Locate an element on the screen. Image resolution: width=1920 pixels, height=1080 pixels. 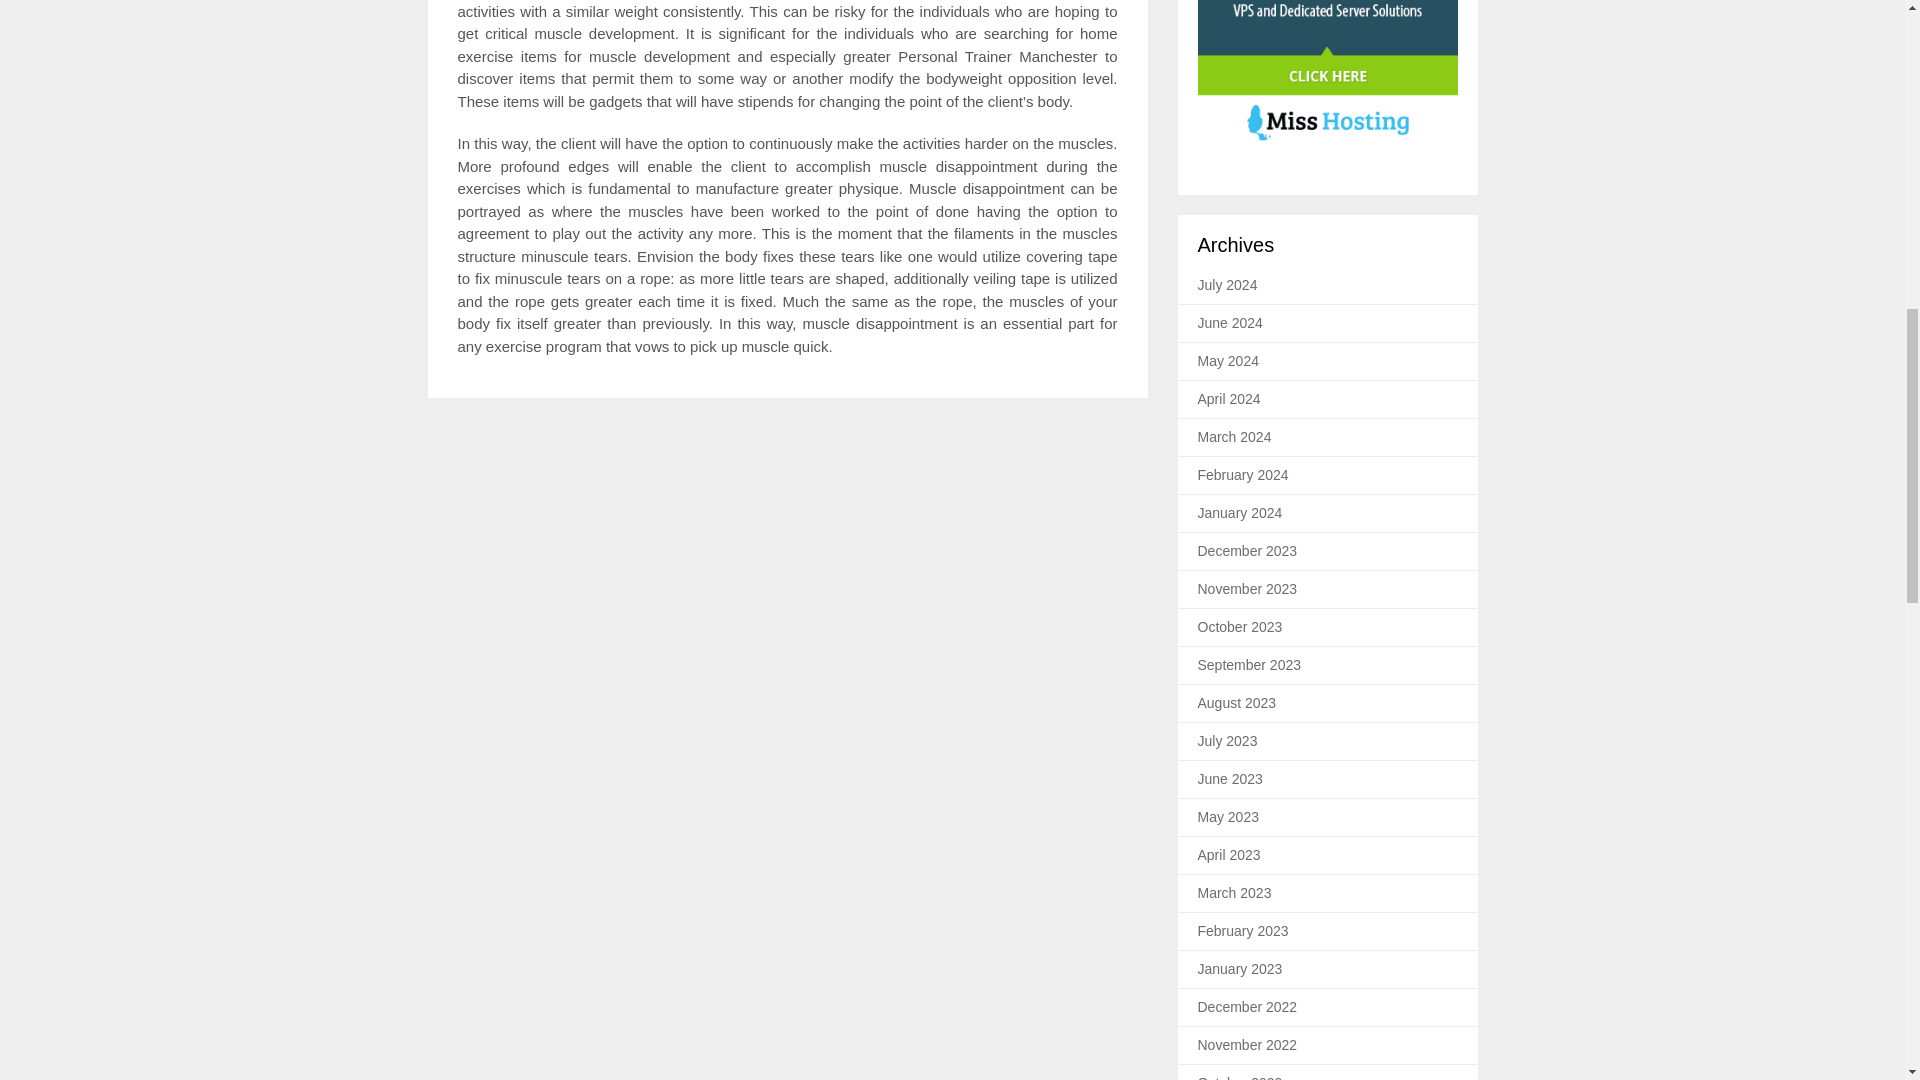
November 2022 is located at coordinates (1248, 1044).